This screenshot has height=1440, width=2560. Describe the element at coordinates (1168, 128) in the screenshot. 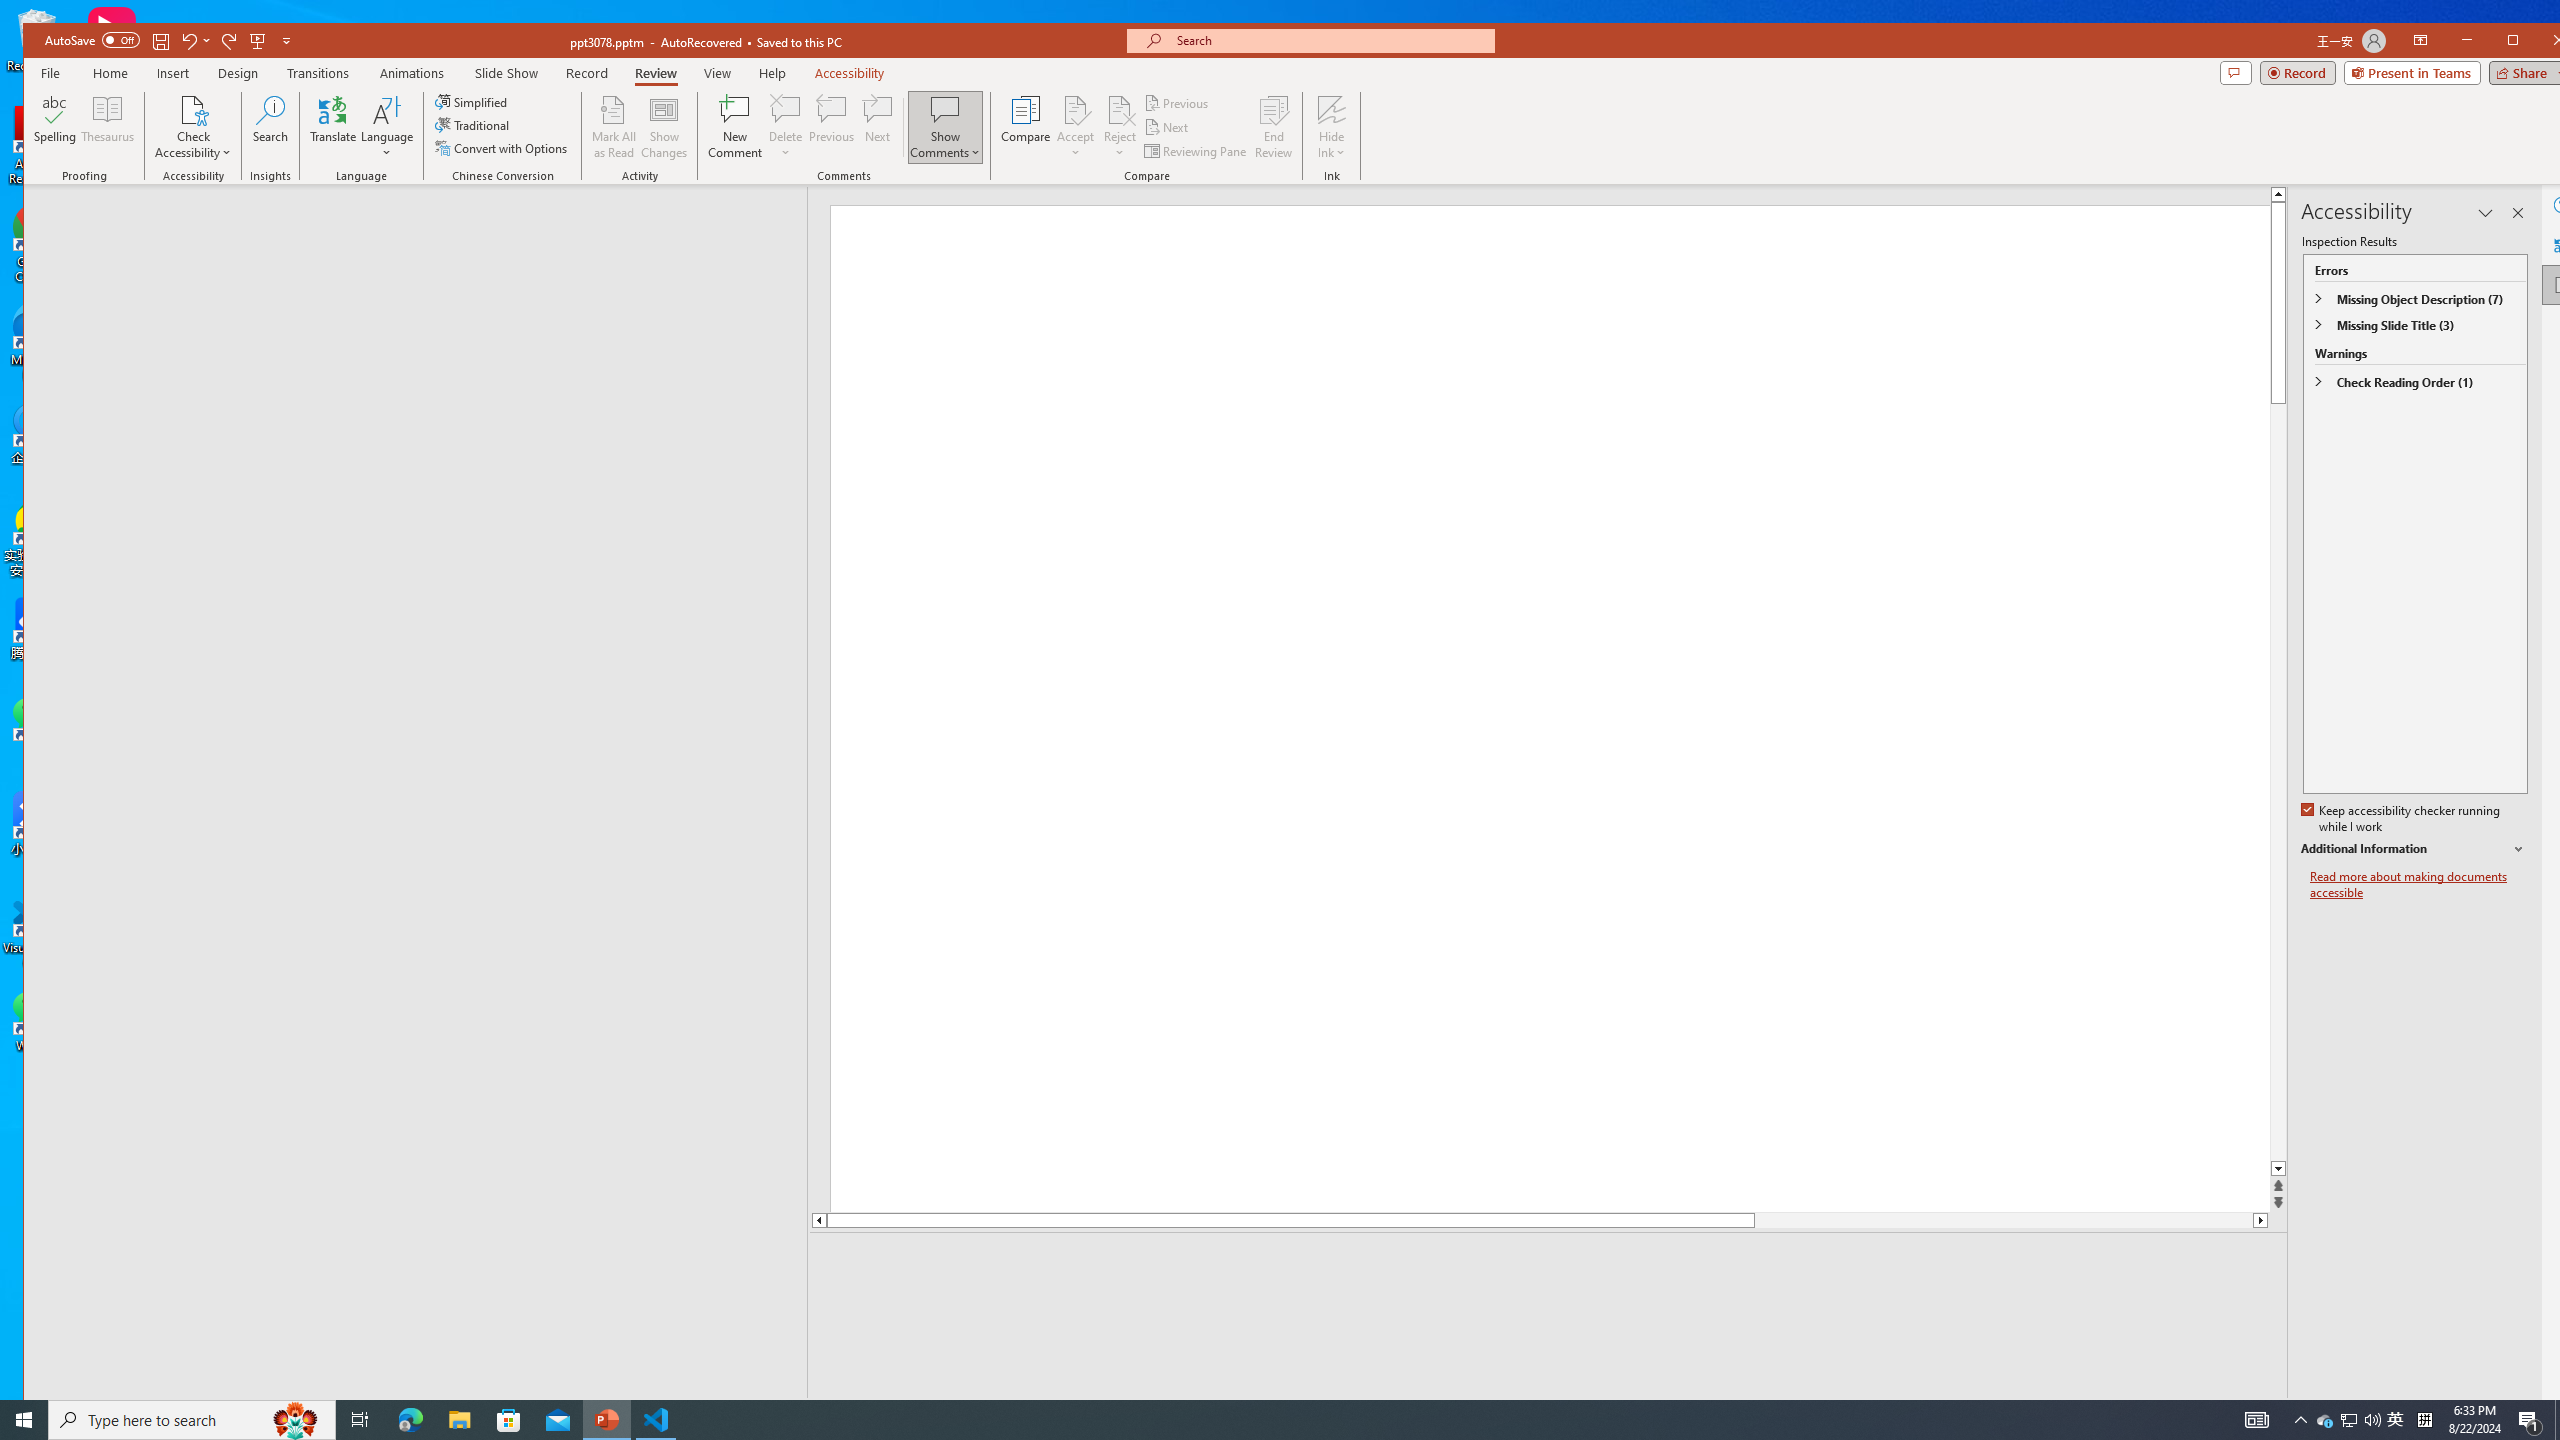

I see `Next` at that location.